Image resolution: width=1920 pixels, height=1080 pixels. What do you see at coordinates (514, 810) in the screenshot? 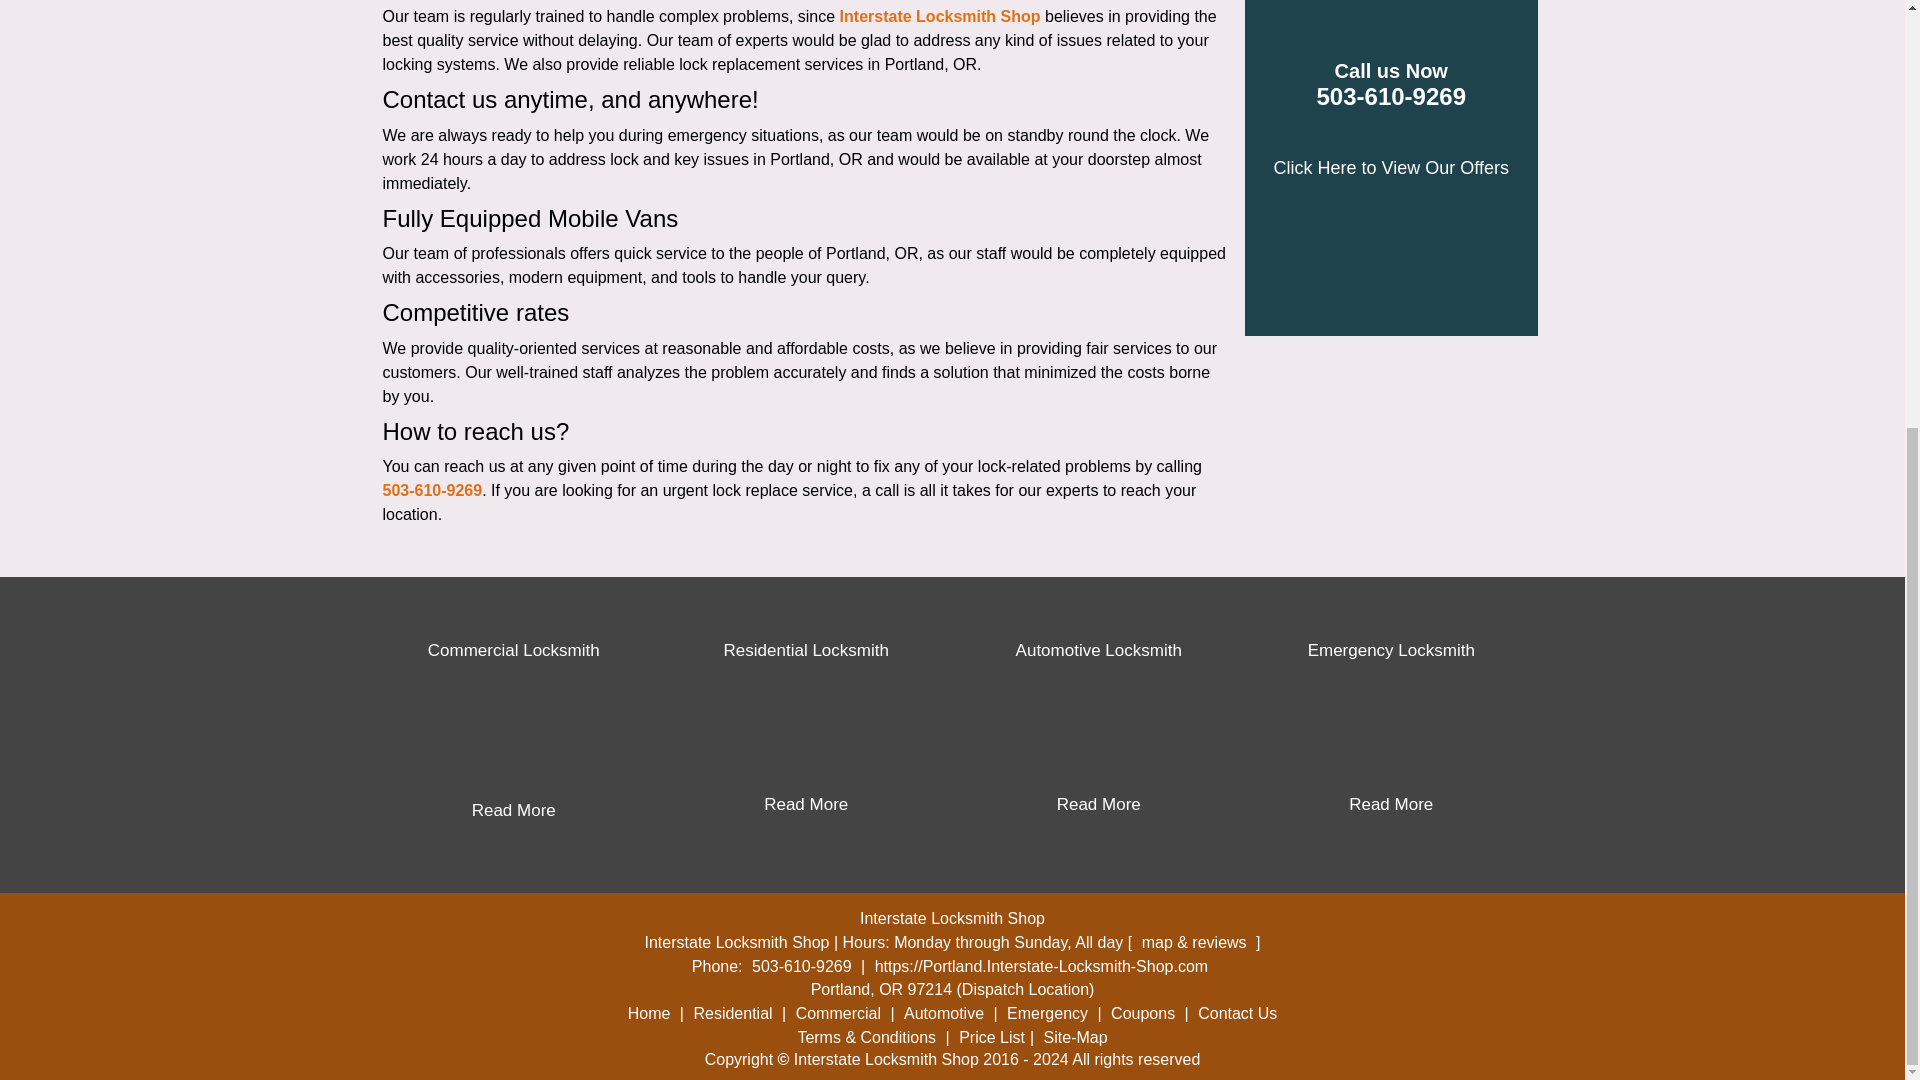
I see `Read More` at bounding box center [514, 810].